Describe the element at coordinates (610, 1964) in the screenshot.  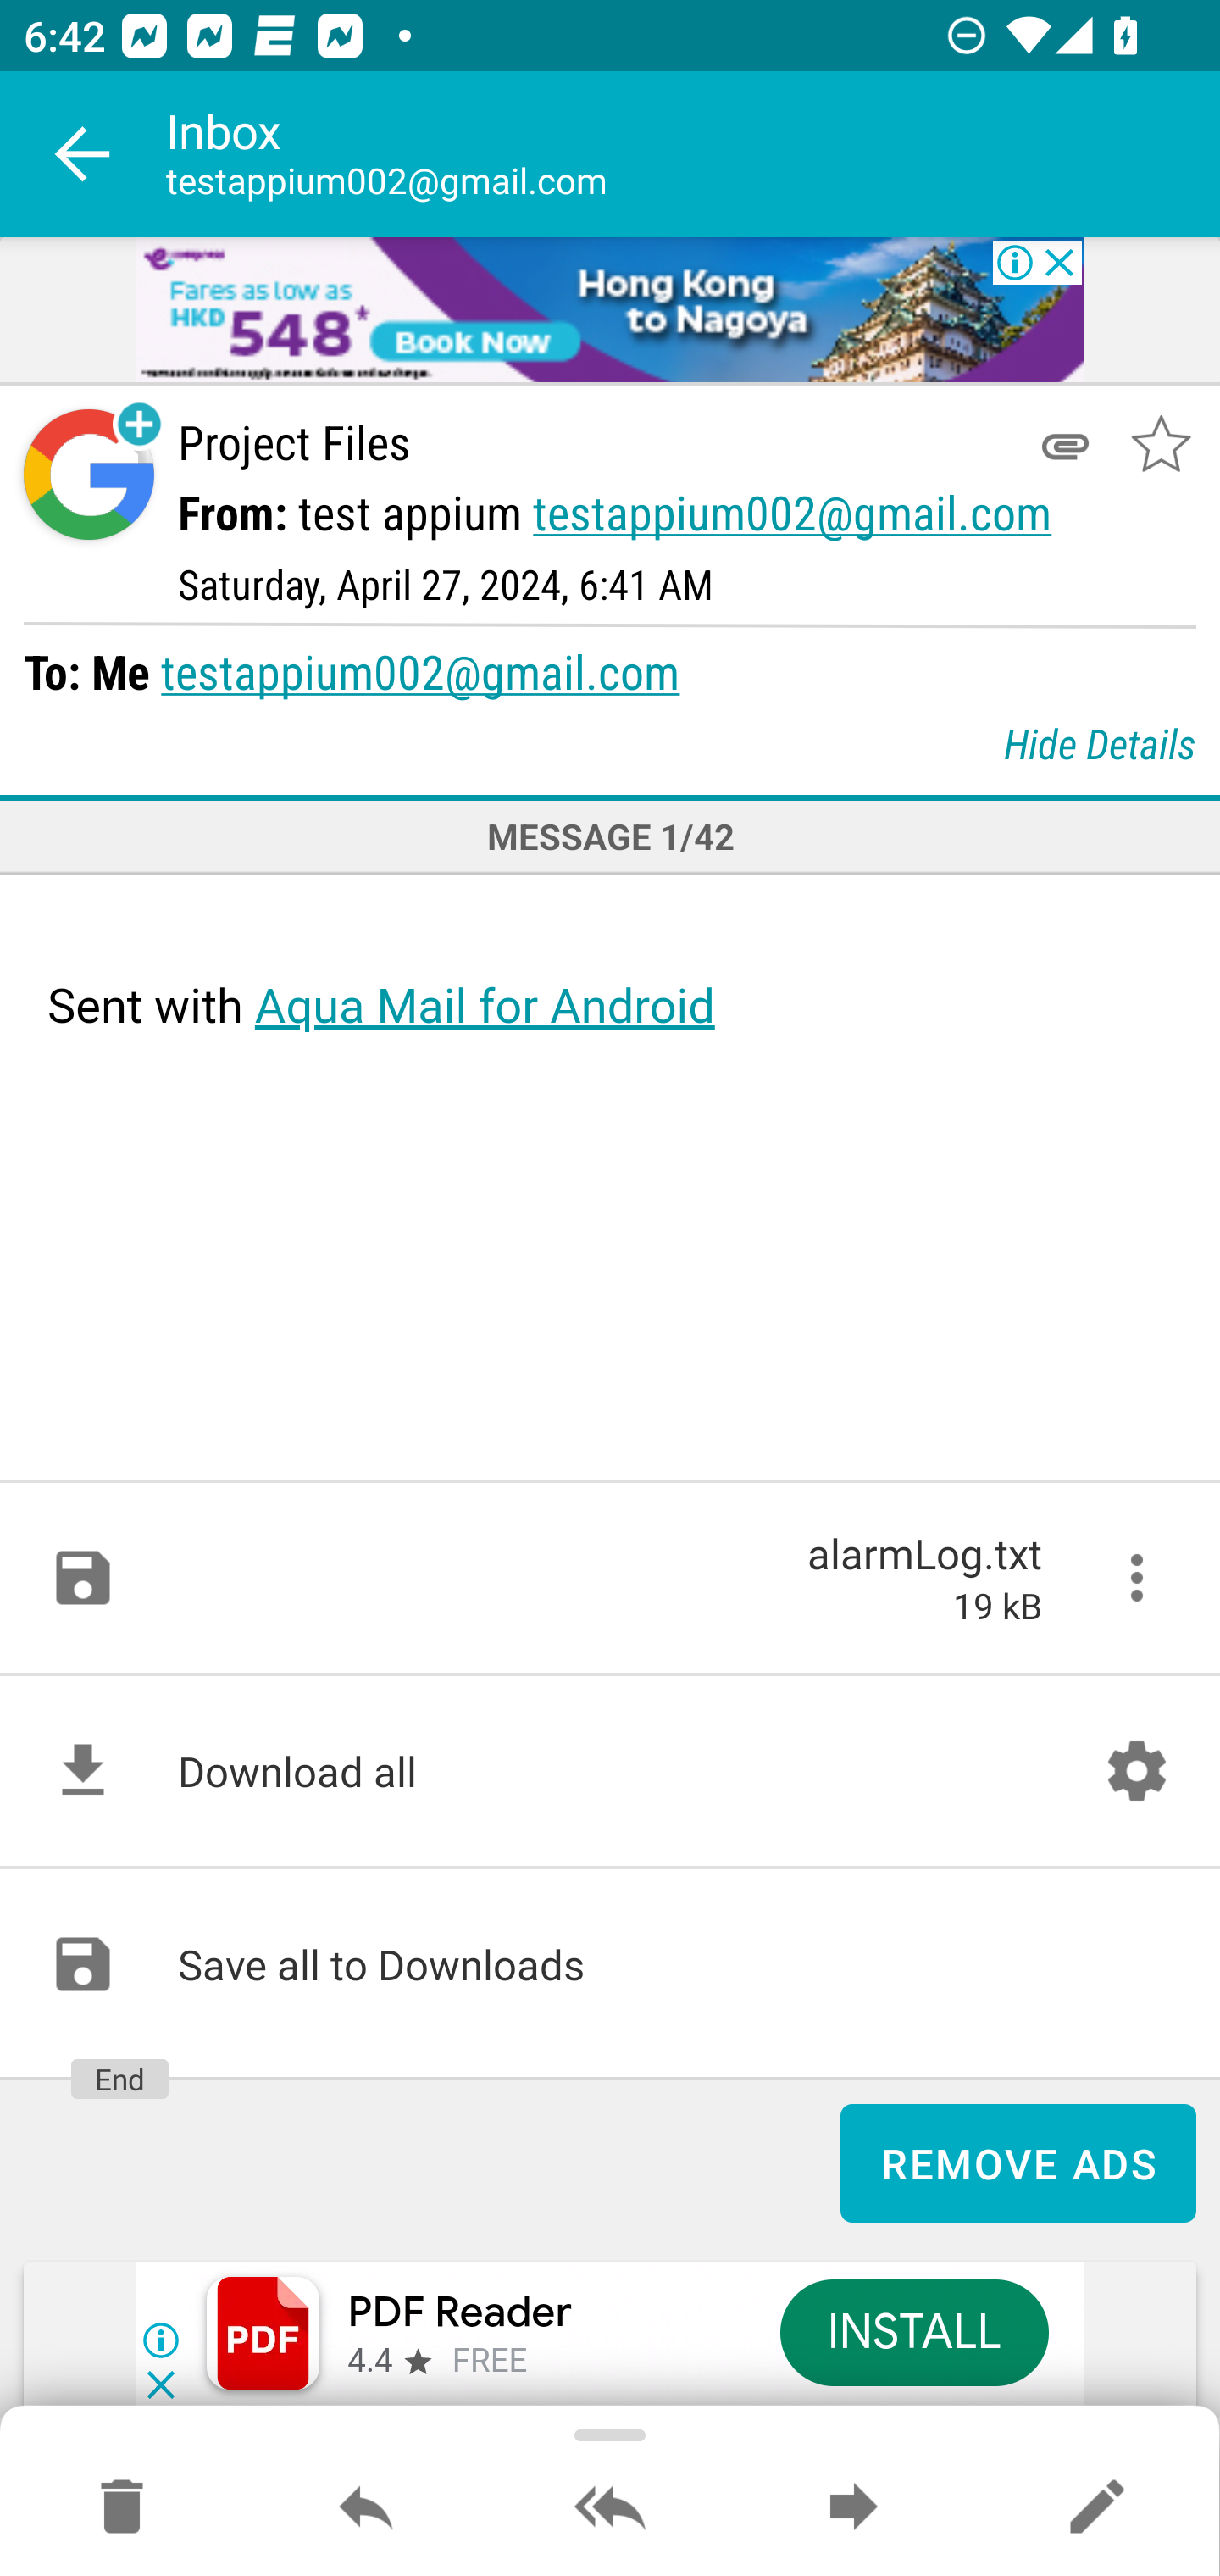
I see `Save all to Downloads` at that location.